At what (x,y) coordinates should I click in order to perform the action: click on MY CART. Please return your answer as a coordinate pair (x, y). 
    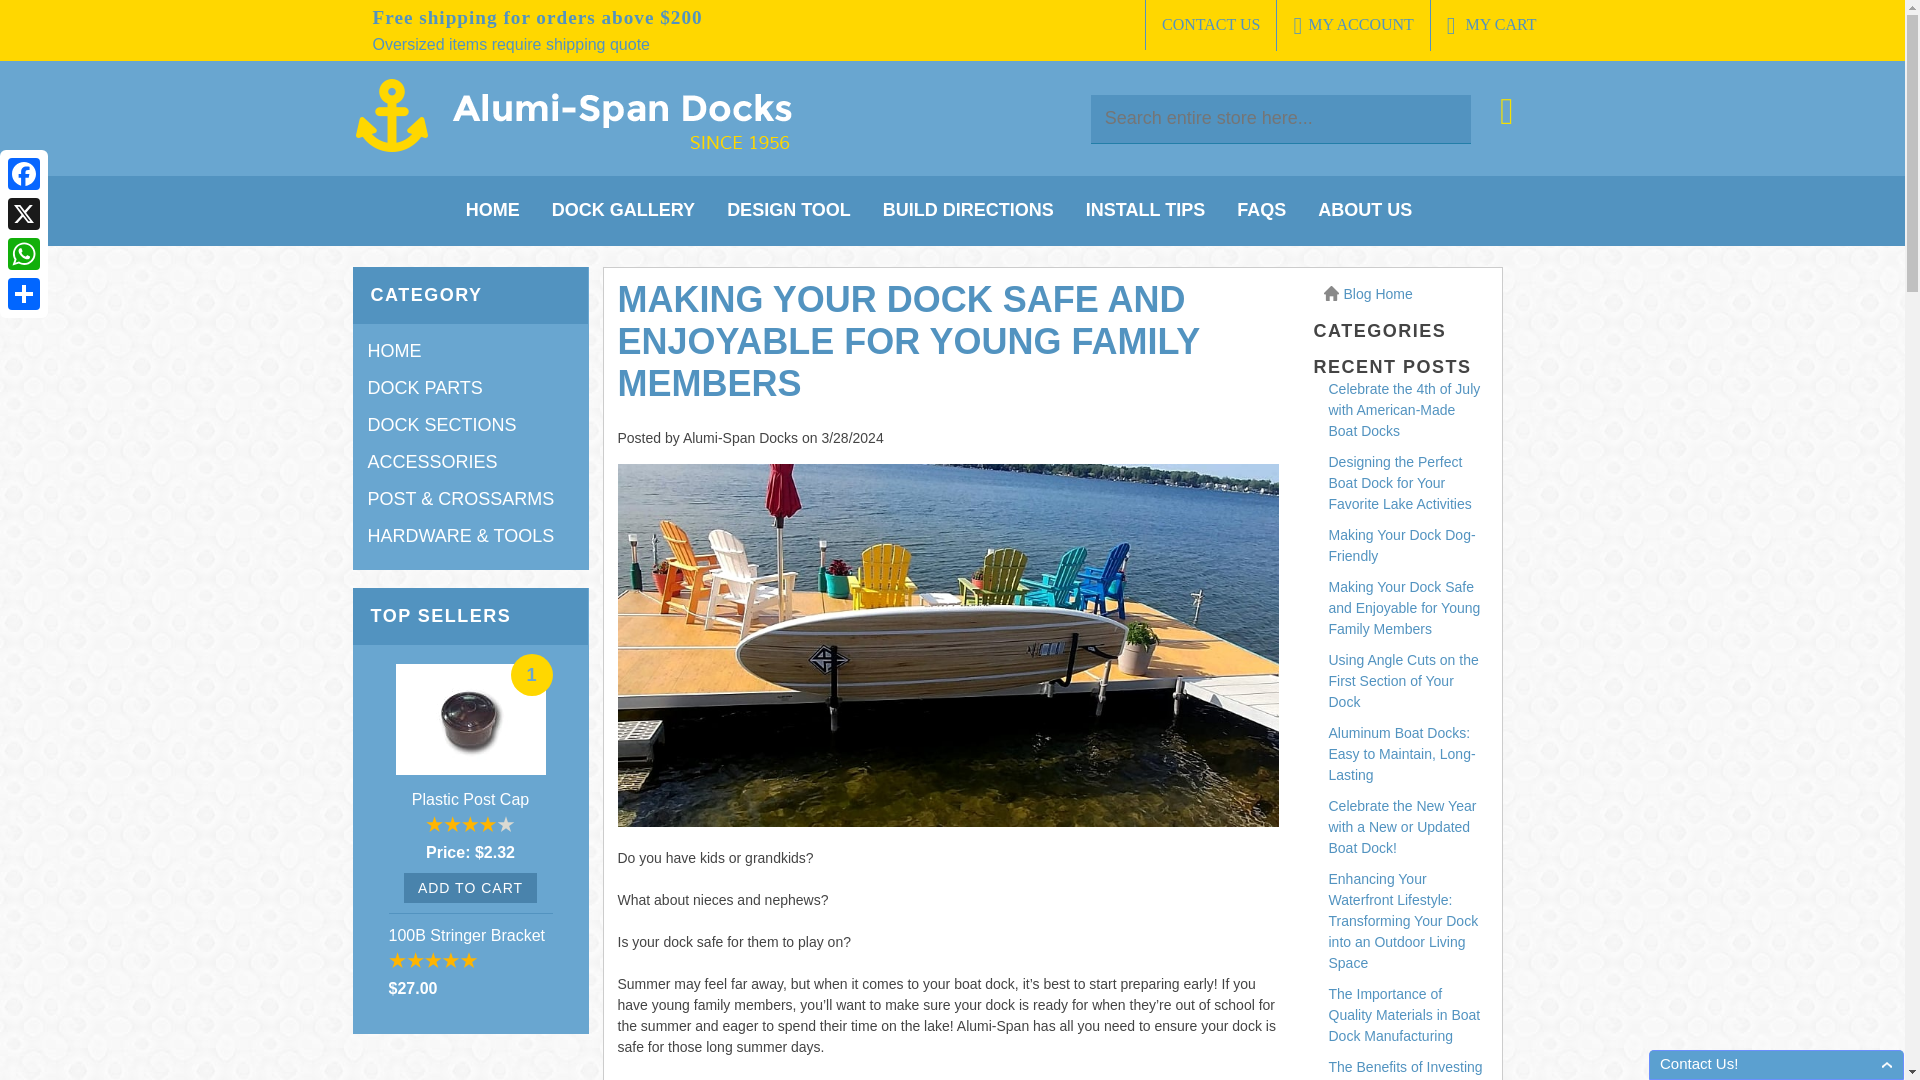
    Looking at the image, I should click on (1492, 25).